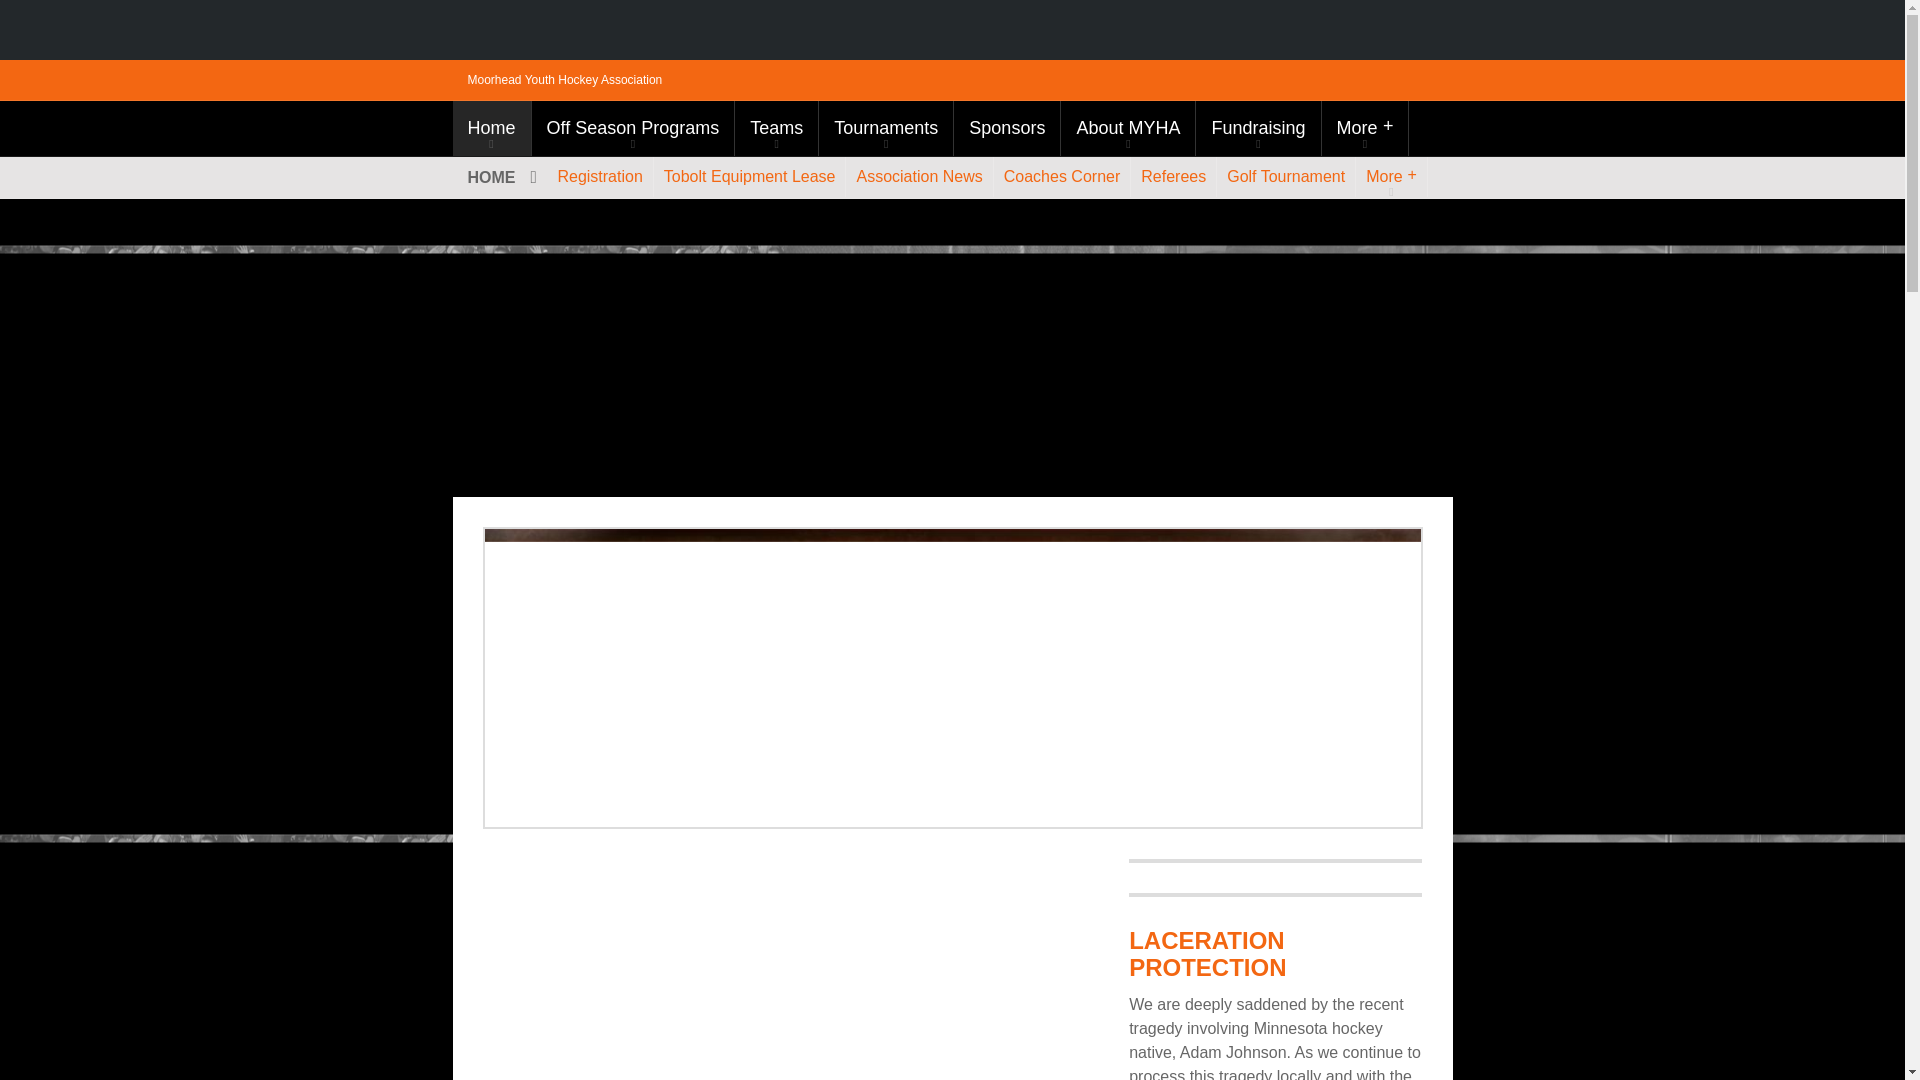  Describe the element at coordinates (490, 128) in the screenshot. I see `Home` at that location.